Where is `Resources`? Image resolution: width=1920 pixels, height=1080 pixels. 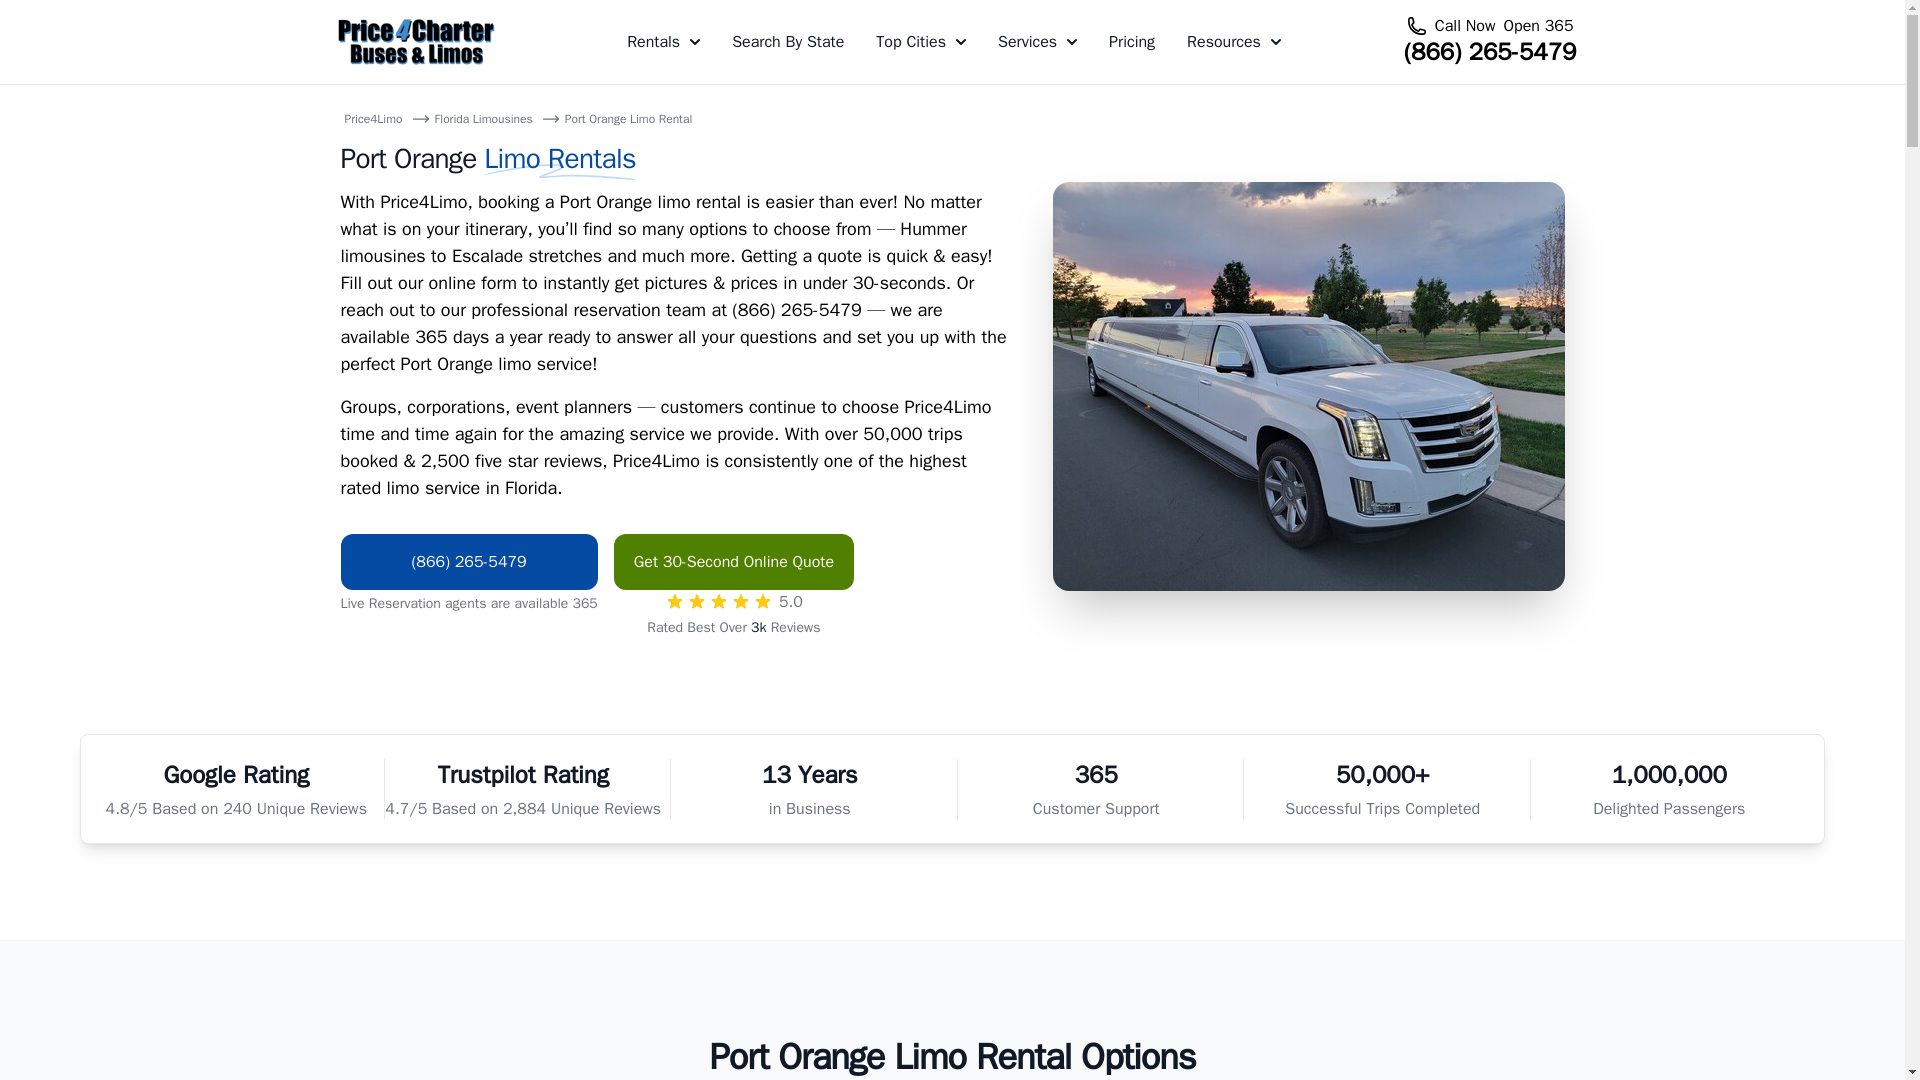 Resources is located at coordinates (1233, 42).